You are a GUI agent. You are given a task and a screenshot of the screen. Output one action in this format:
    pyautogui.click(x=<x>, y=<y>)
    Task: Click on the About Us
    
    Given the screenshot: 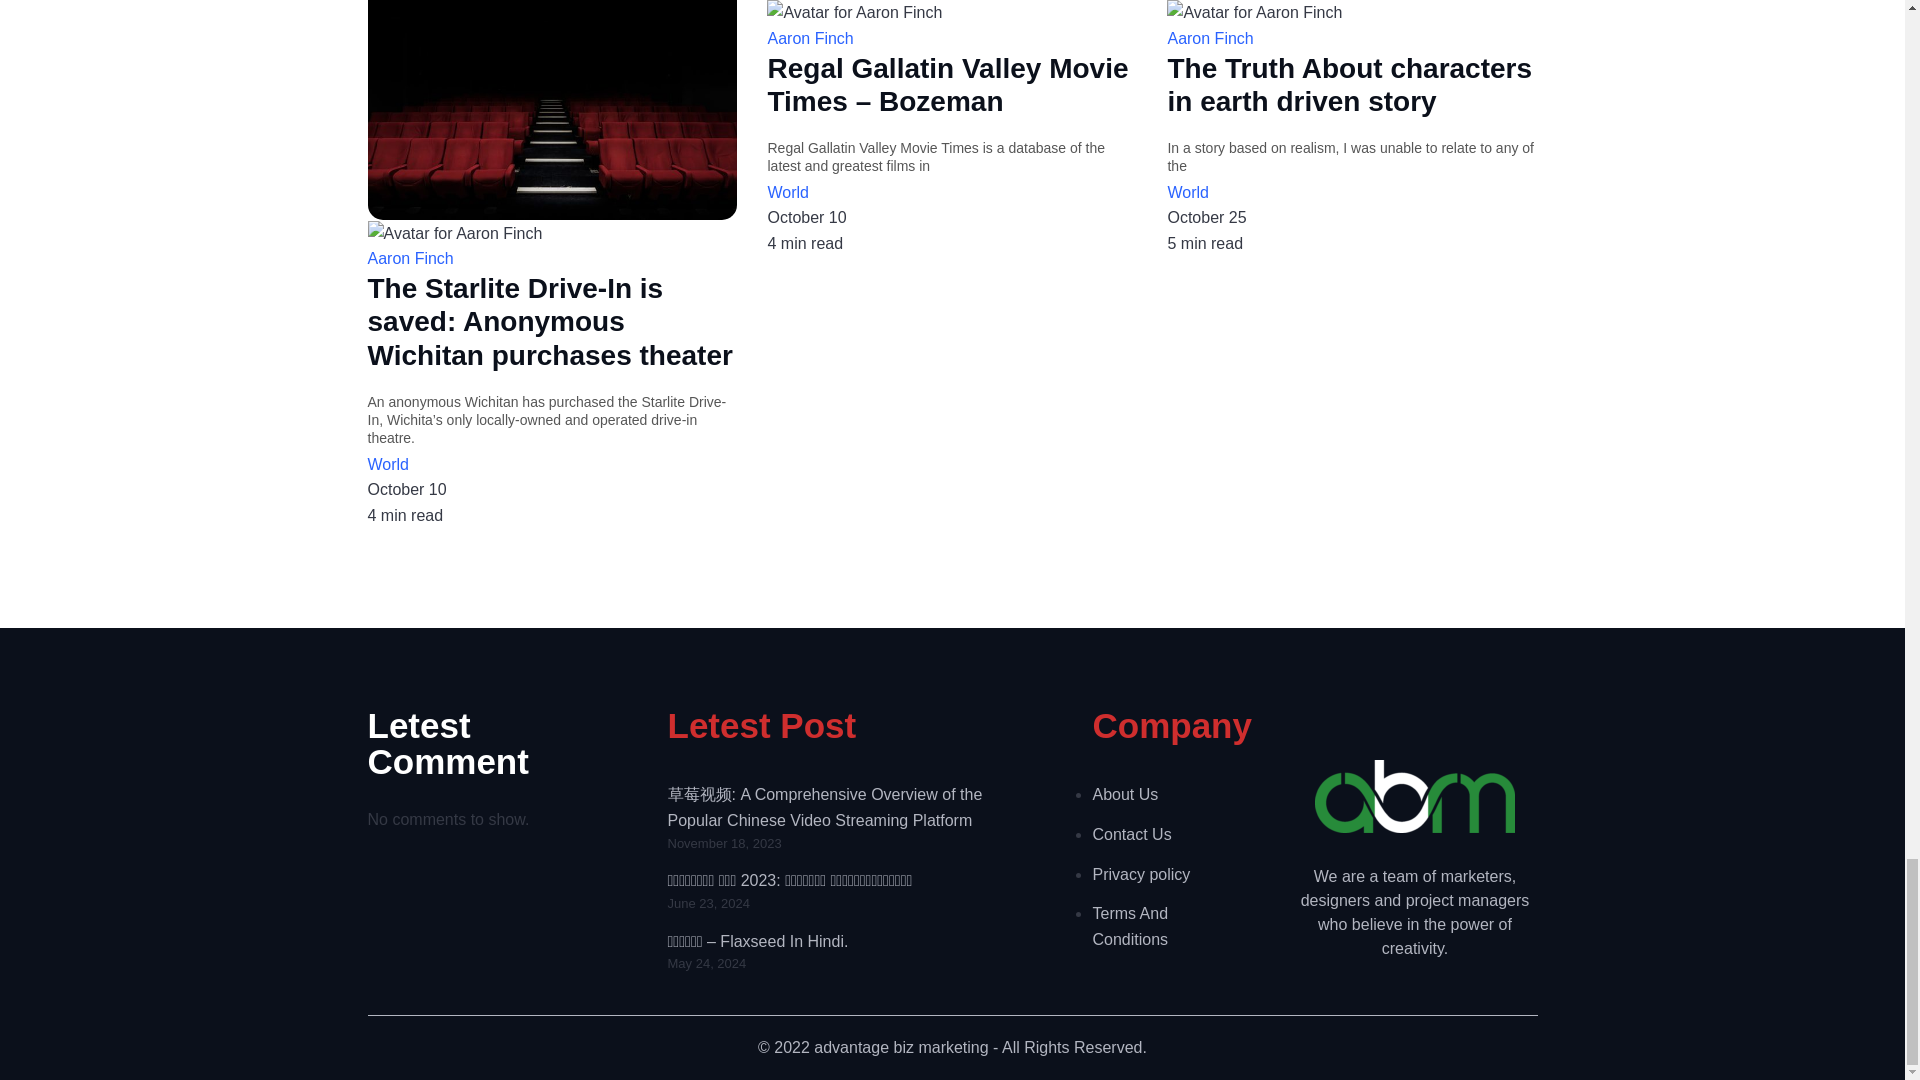 What is the action you would take?
    pyautogui.click(x=1164, y=794)
    